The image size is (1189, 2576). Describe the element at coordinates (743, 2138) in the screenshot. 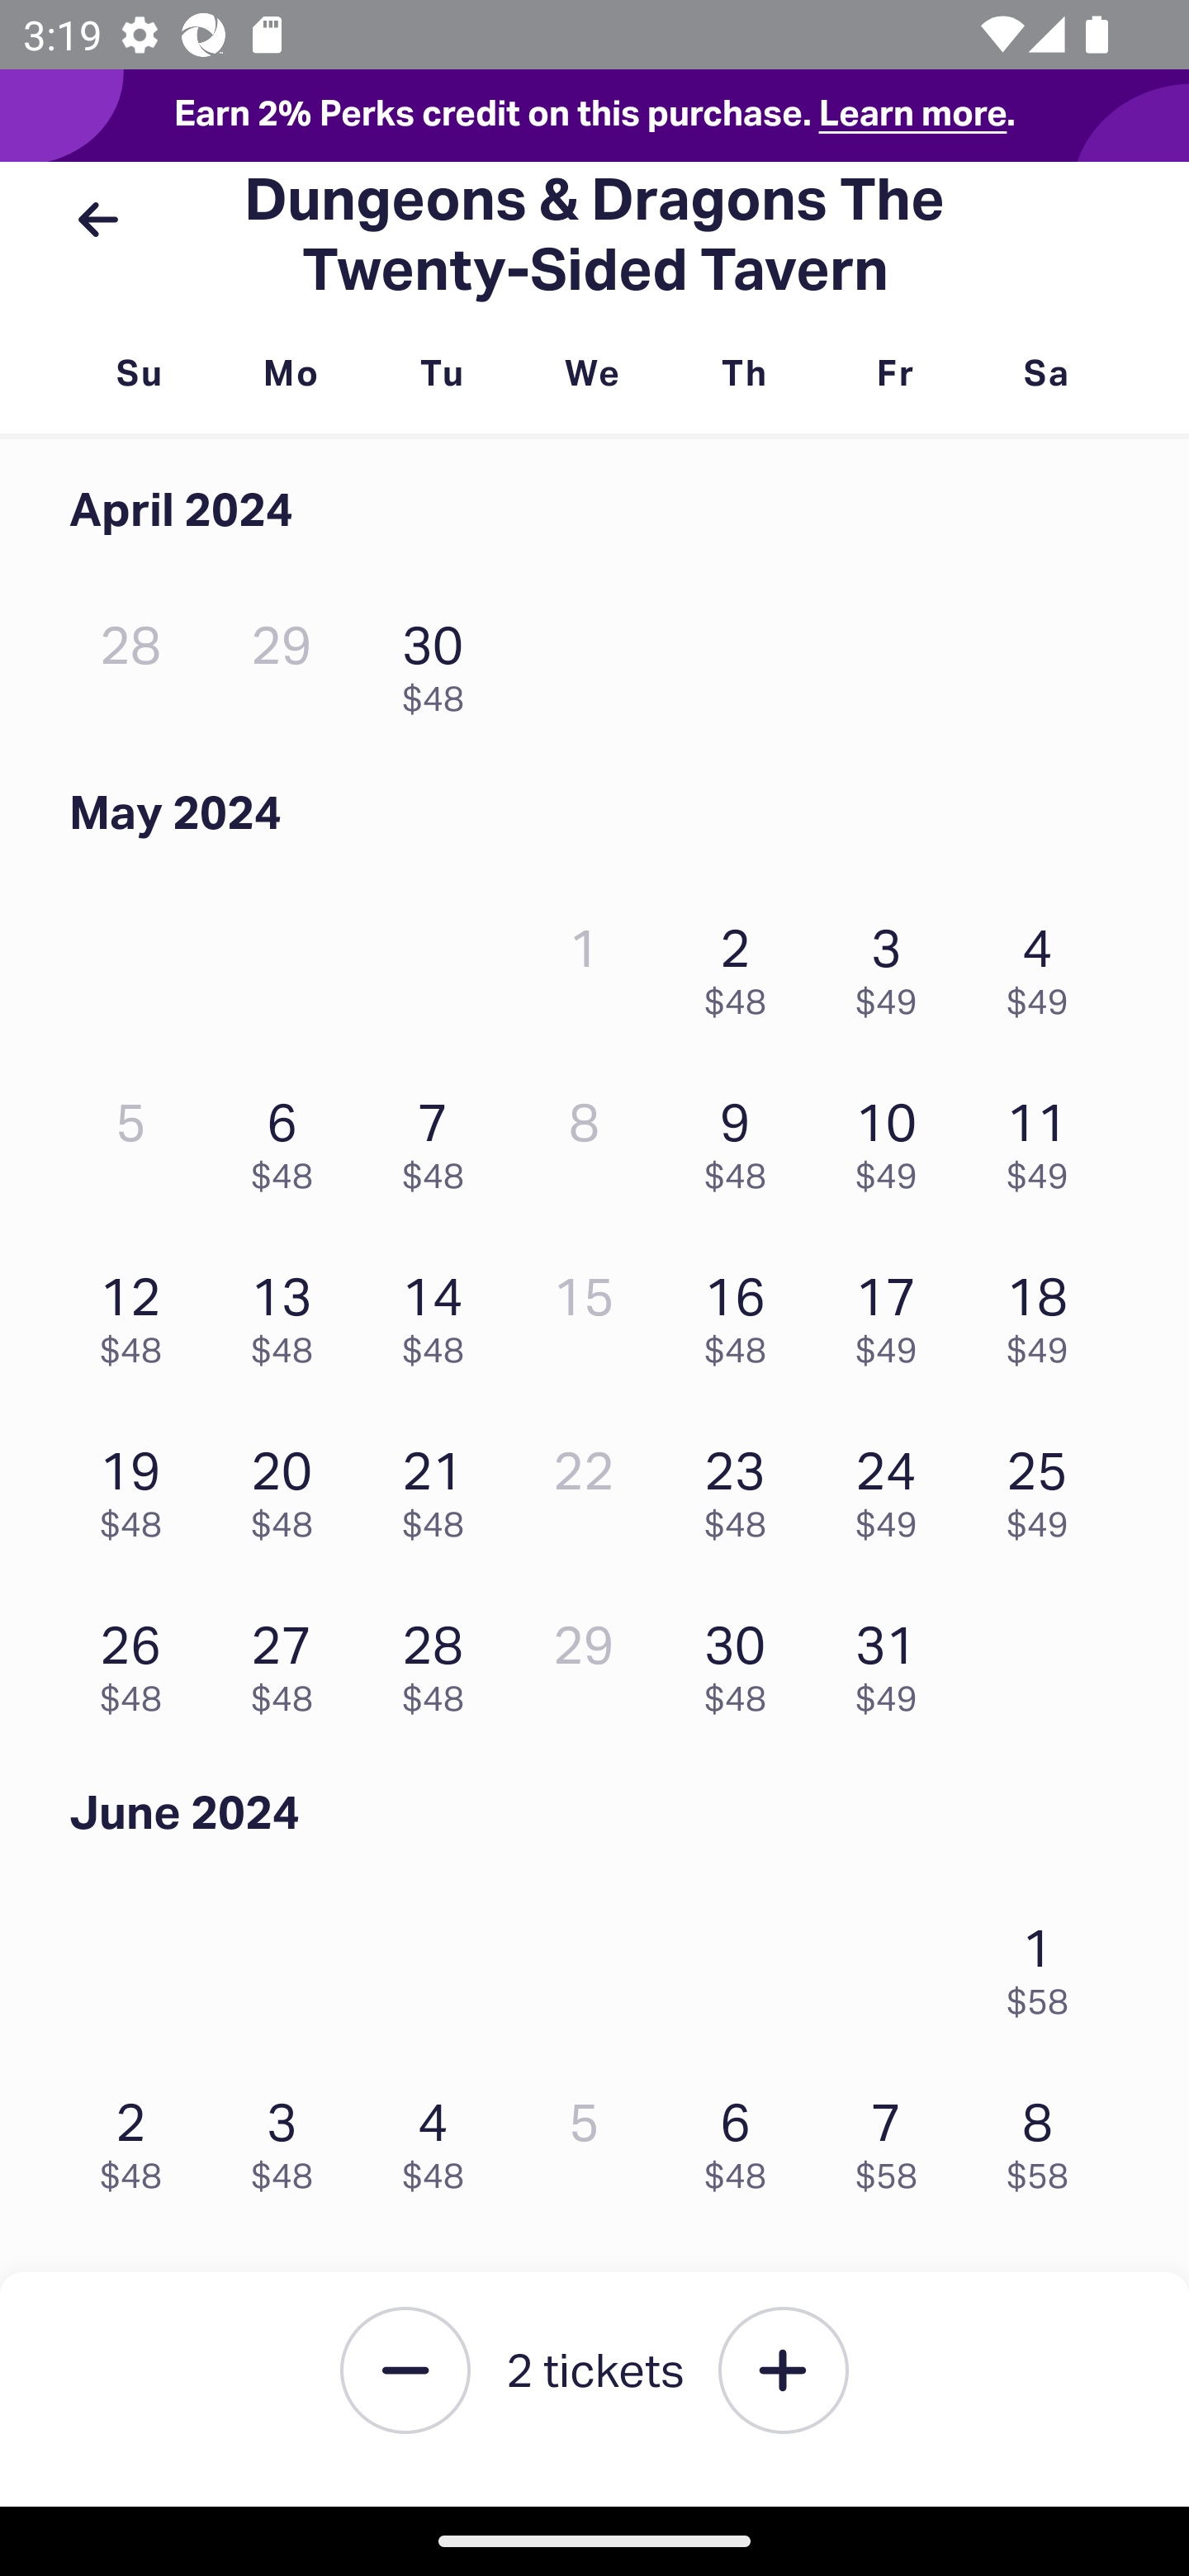

I see `6 $48` at that location.